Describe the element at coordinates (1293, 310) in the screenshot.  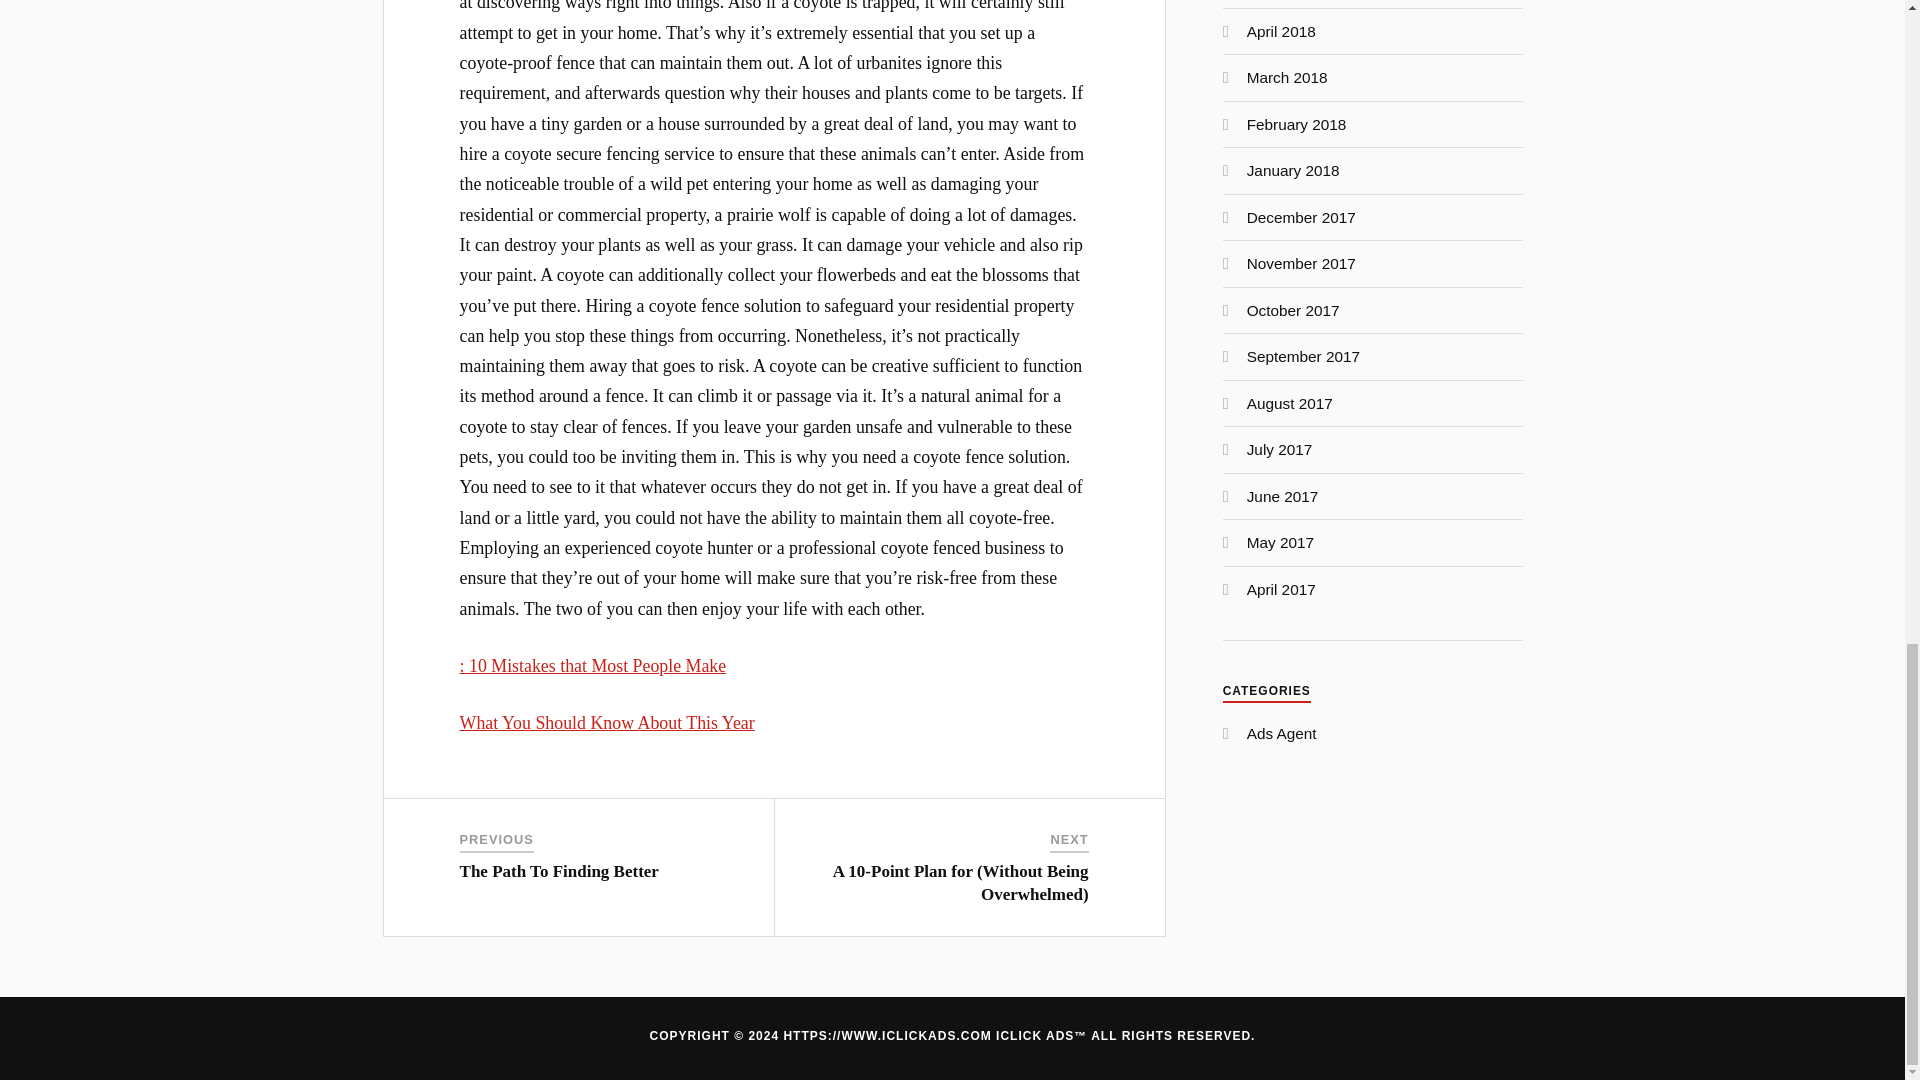
I see `October 2017` at that location.